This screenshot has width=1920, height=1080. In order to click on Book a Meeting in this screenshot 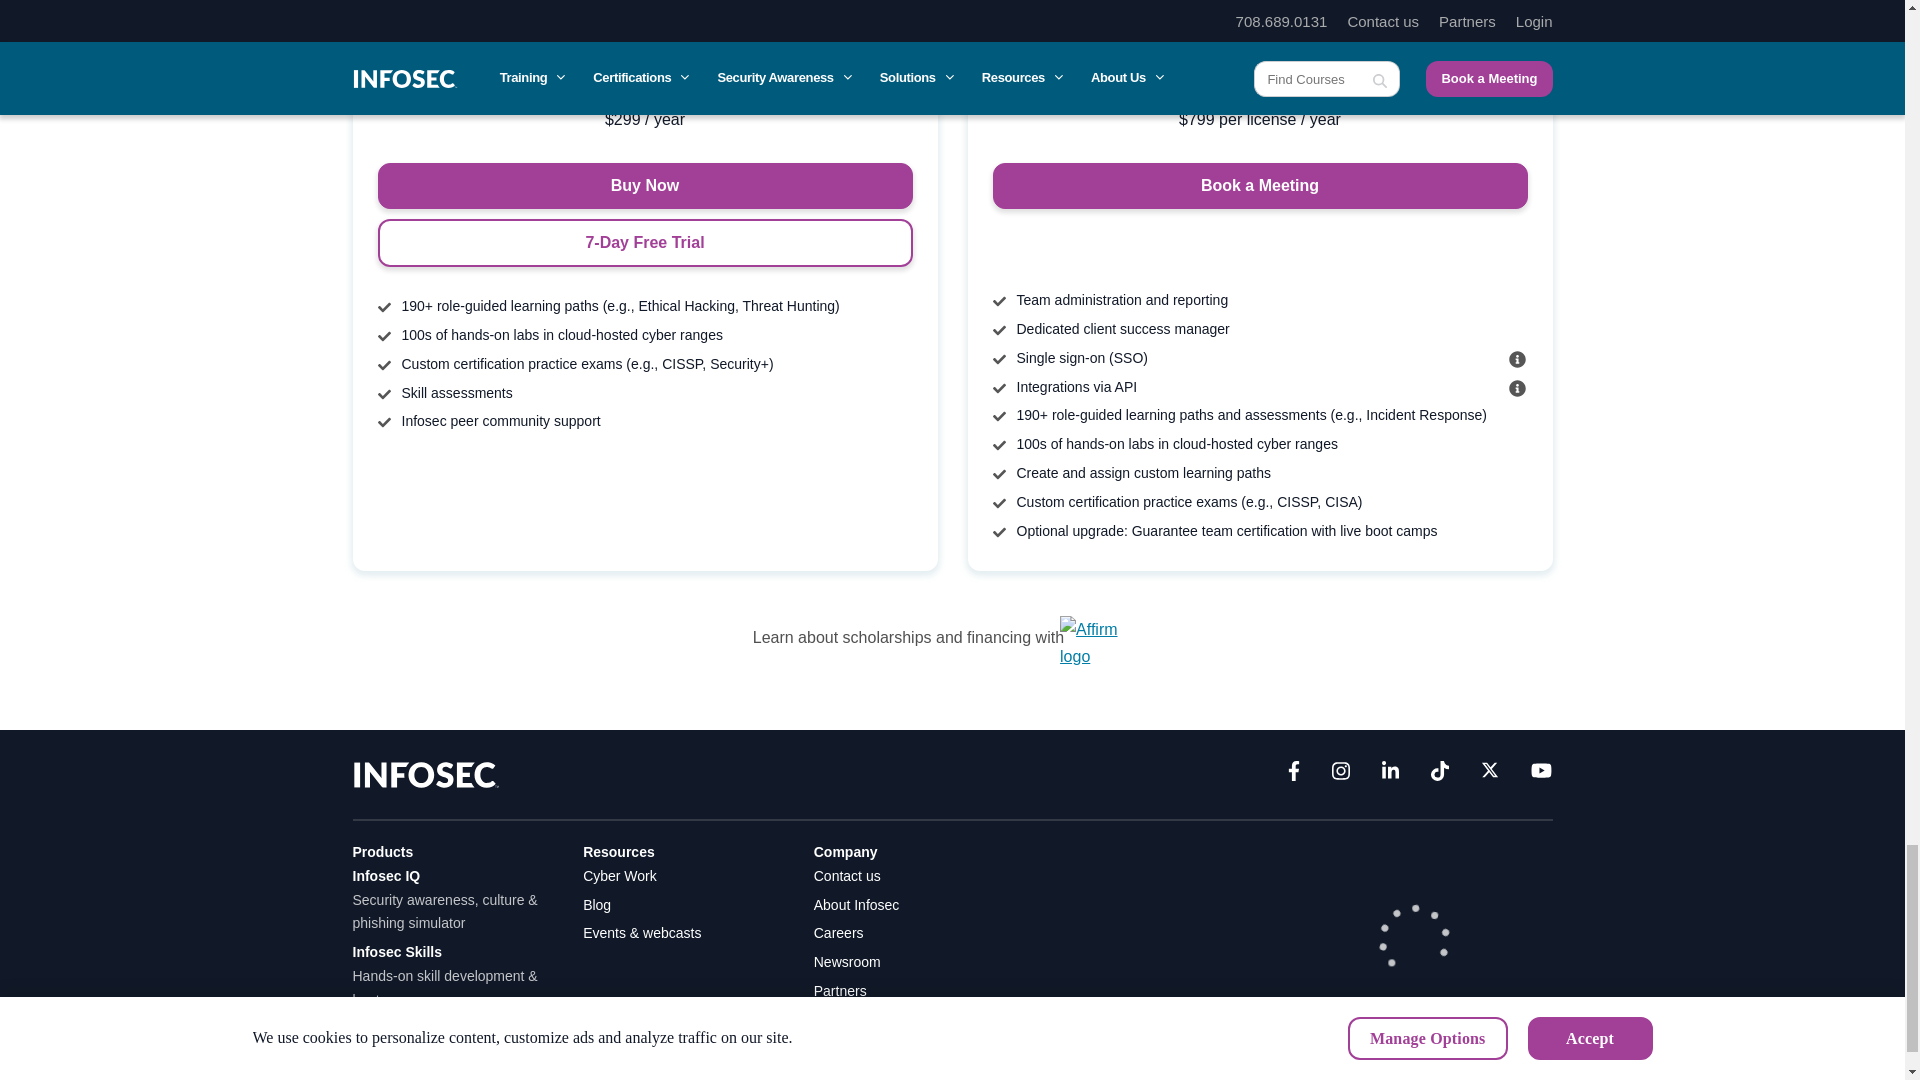, I will do `click(1259, 186)`.